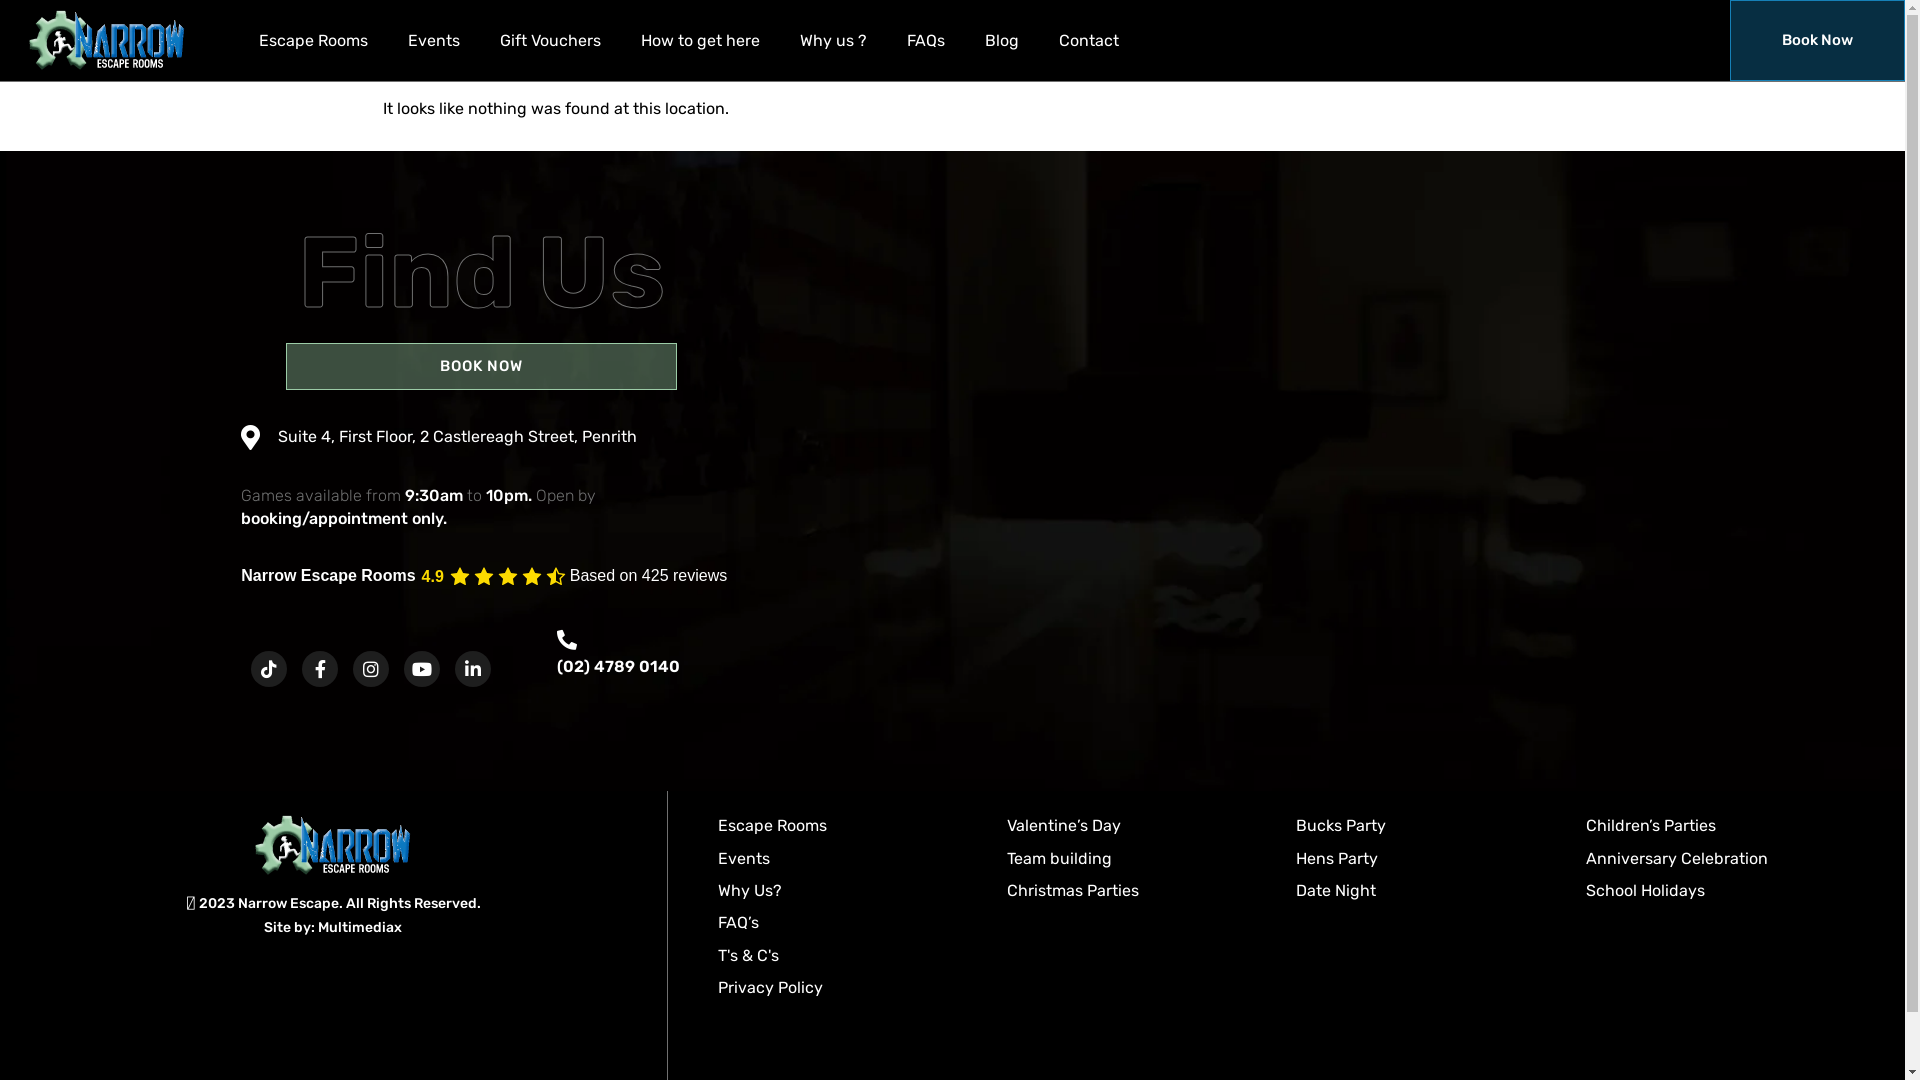  What do you see at coordinates (770, 989) in the screenshot?
I see `Privacy Policy` at bounding box center [770, 989].